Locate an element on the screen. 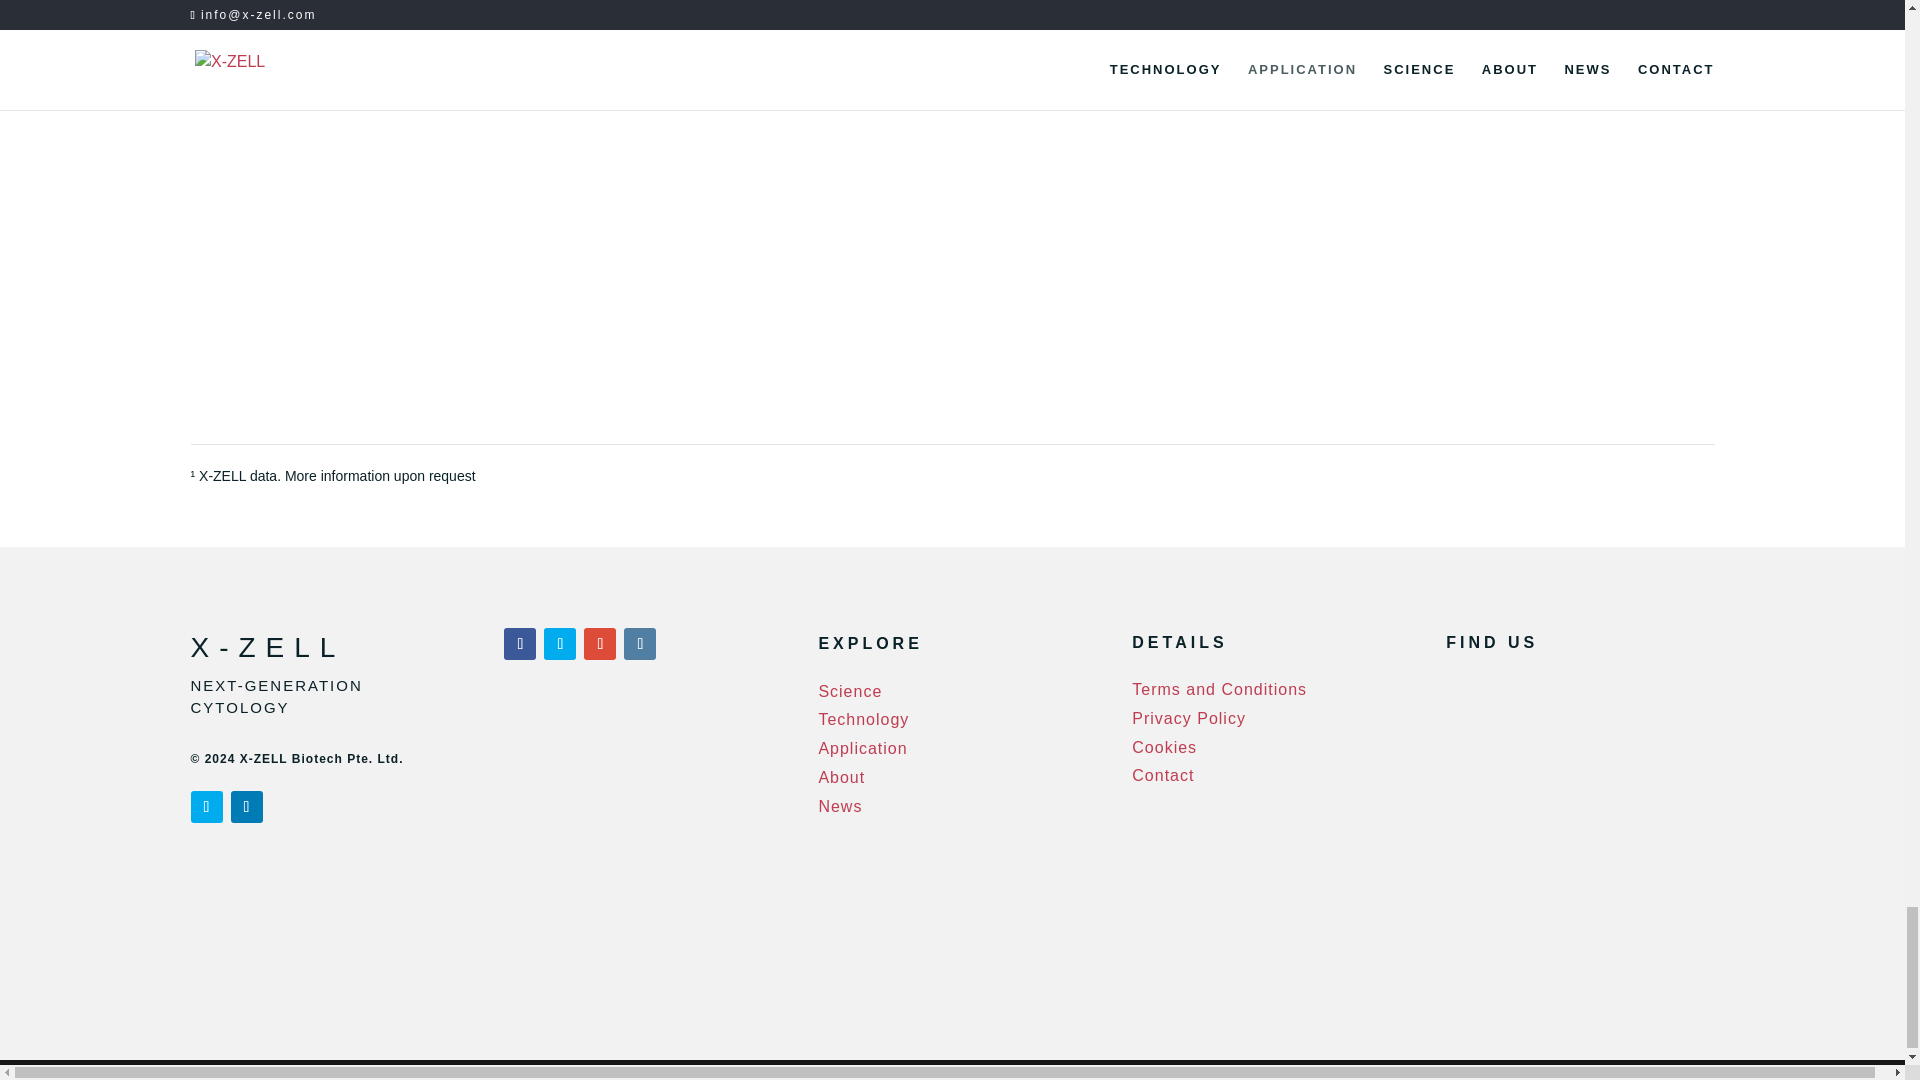  Application is located at coordinates (862, 748).